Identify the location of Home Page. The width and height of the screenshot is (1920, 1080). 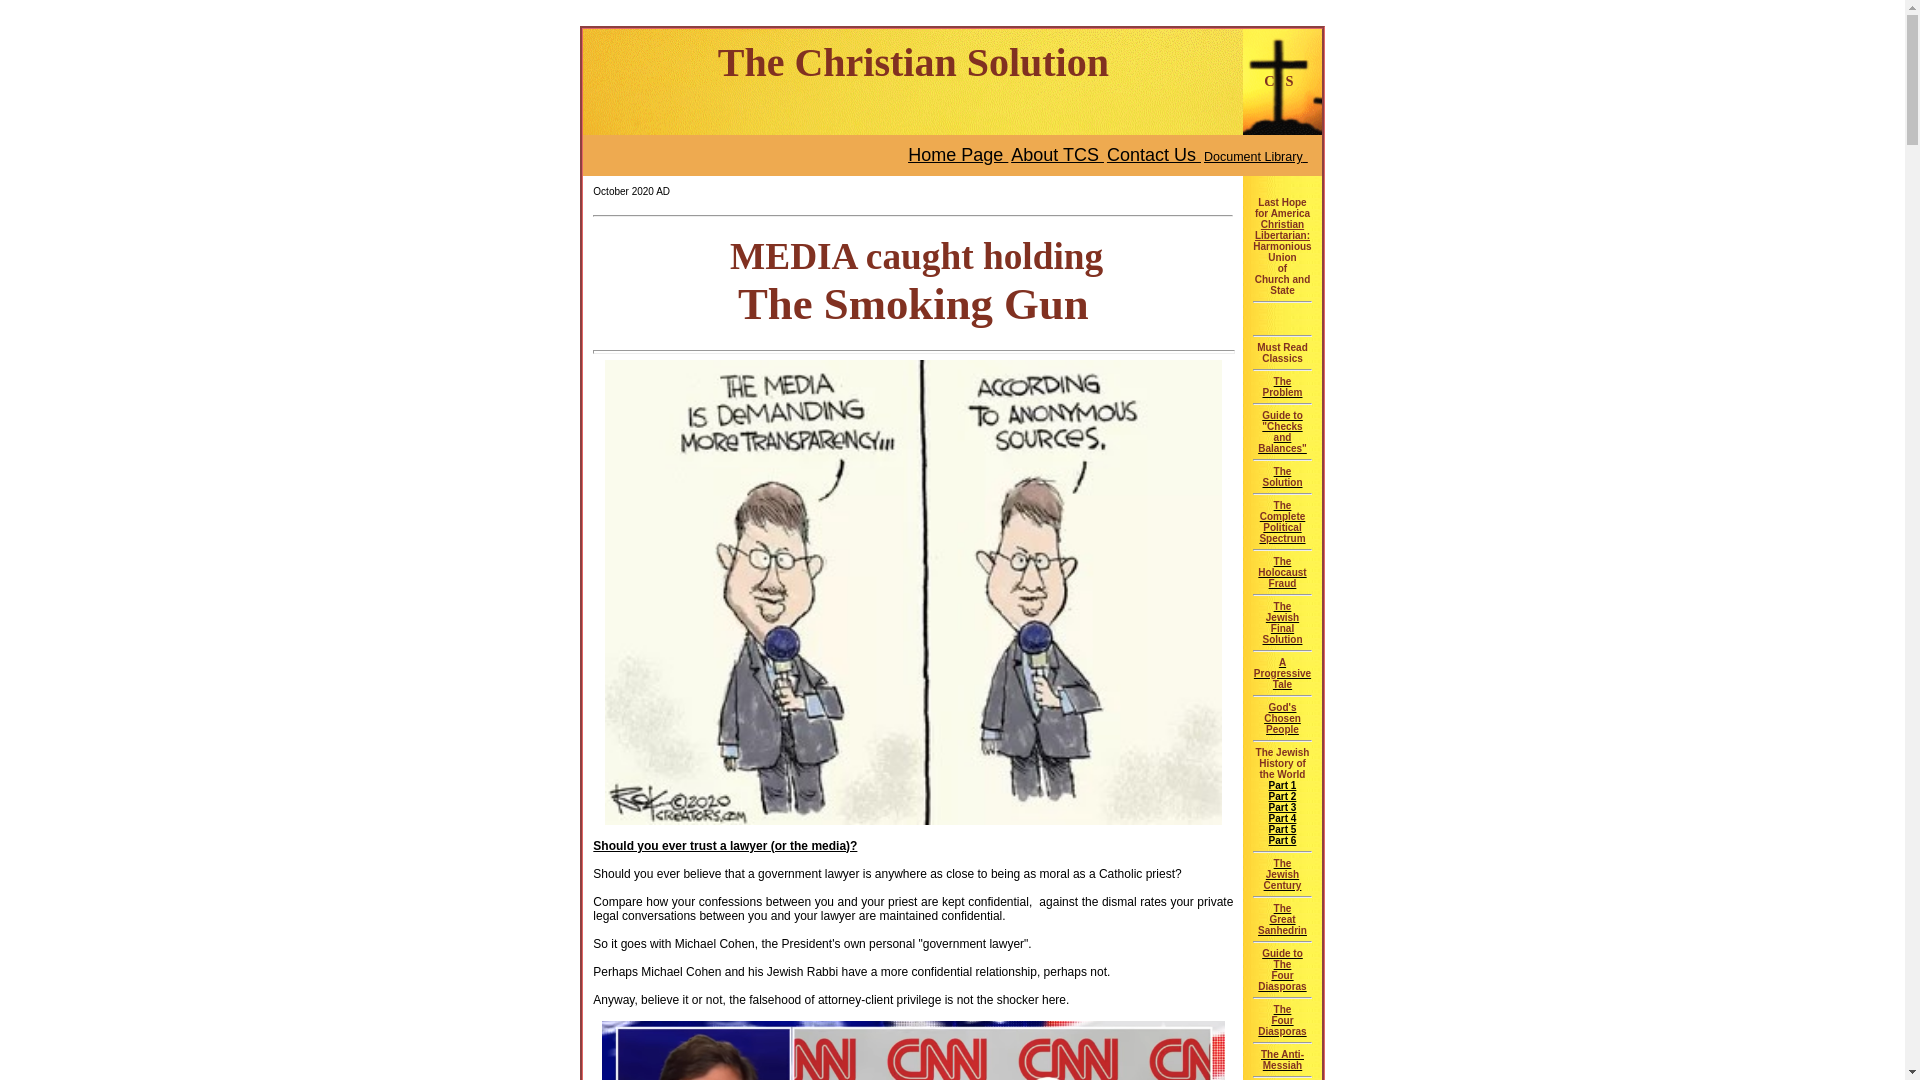
(1281, 1020).